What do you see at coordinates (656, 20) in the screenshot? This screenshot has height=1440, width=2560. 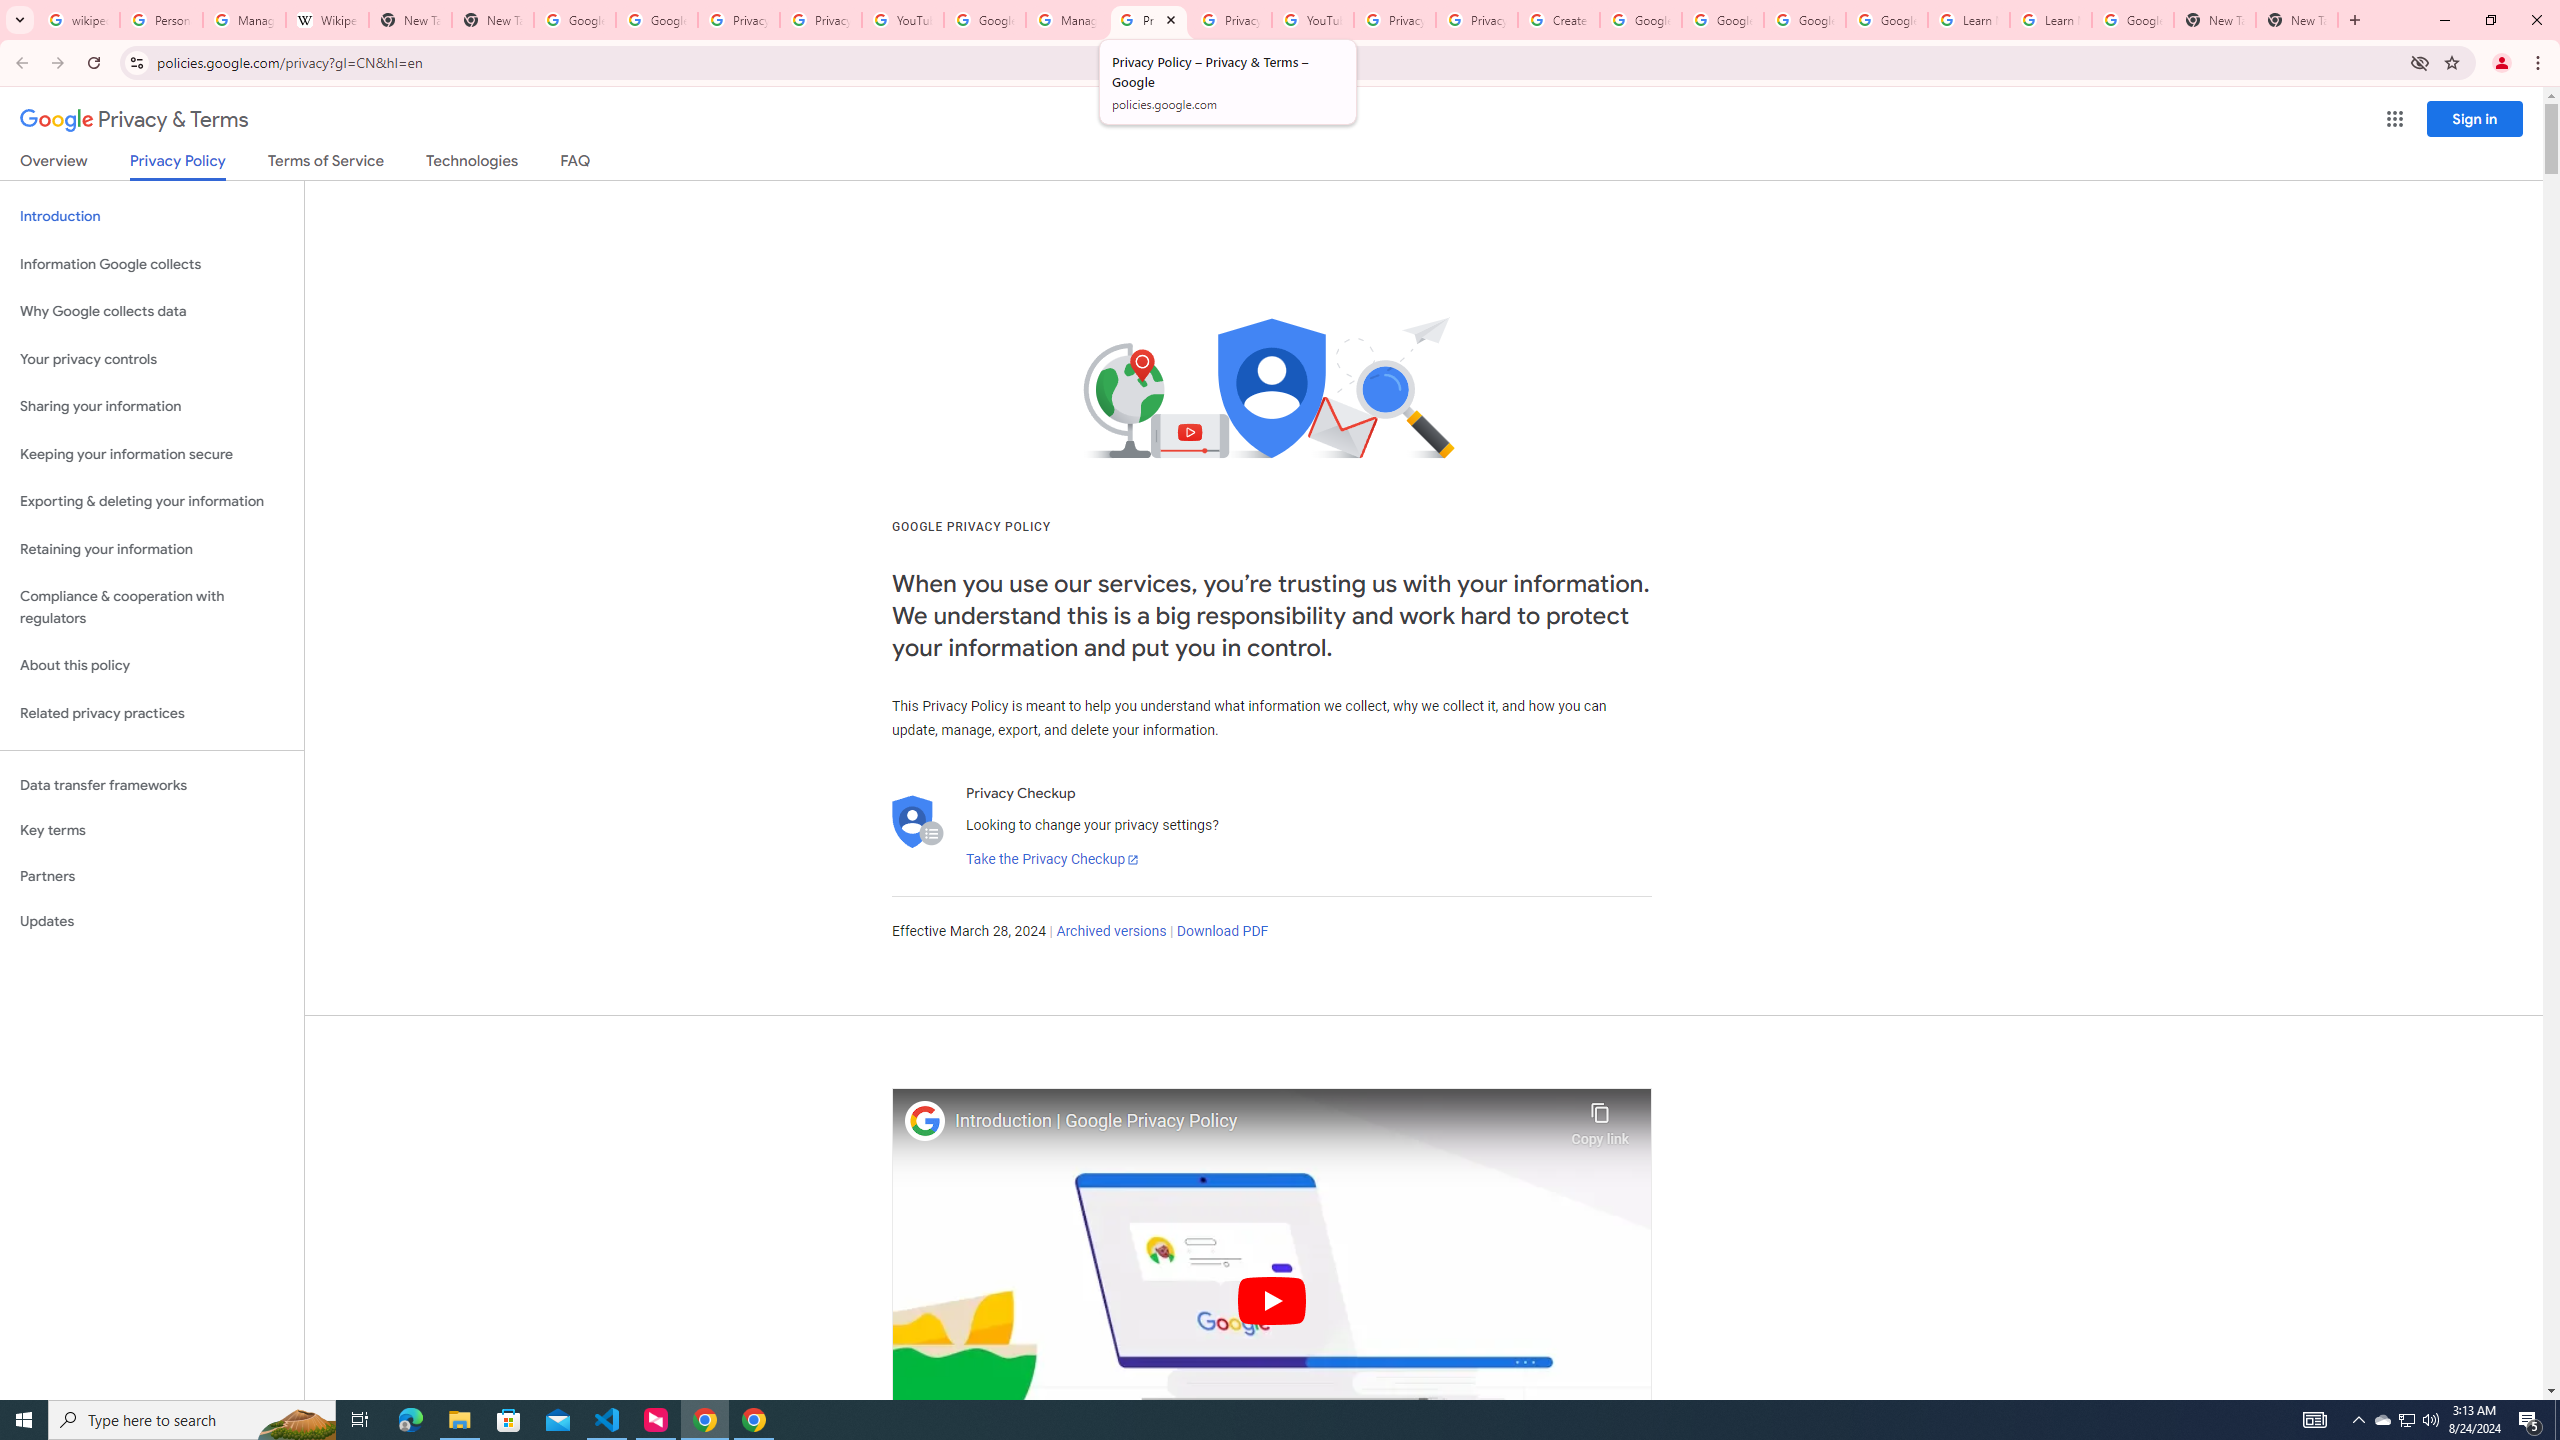 I see `Google Drive: Sign-in` at bounding box center [656, 20].